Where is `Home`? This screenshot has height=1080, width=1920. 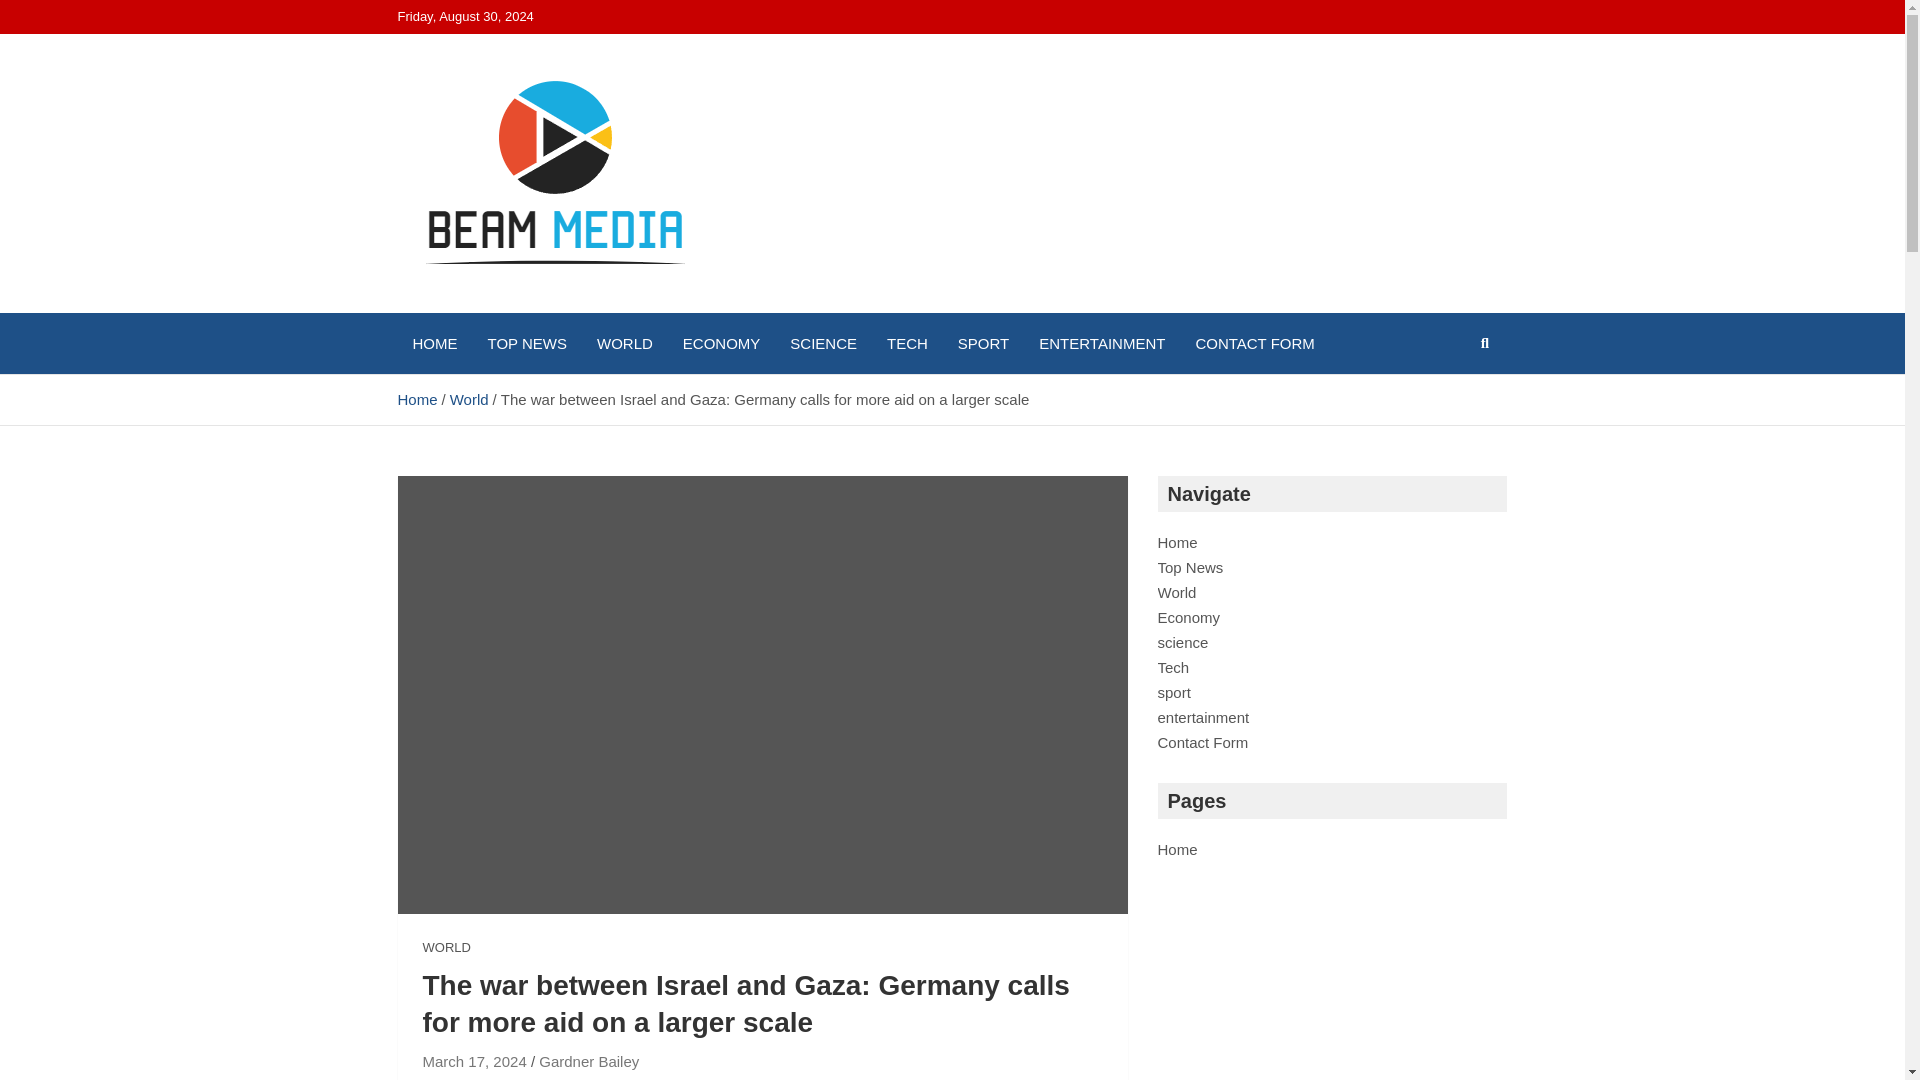 Home is located at coordinates (417, 399).